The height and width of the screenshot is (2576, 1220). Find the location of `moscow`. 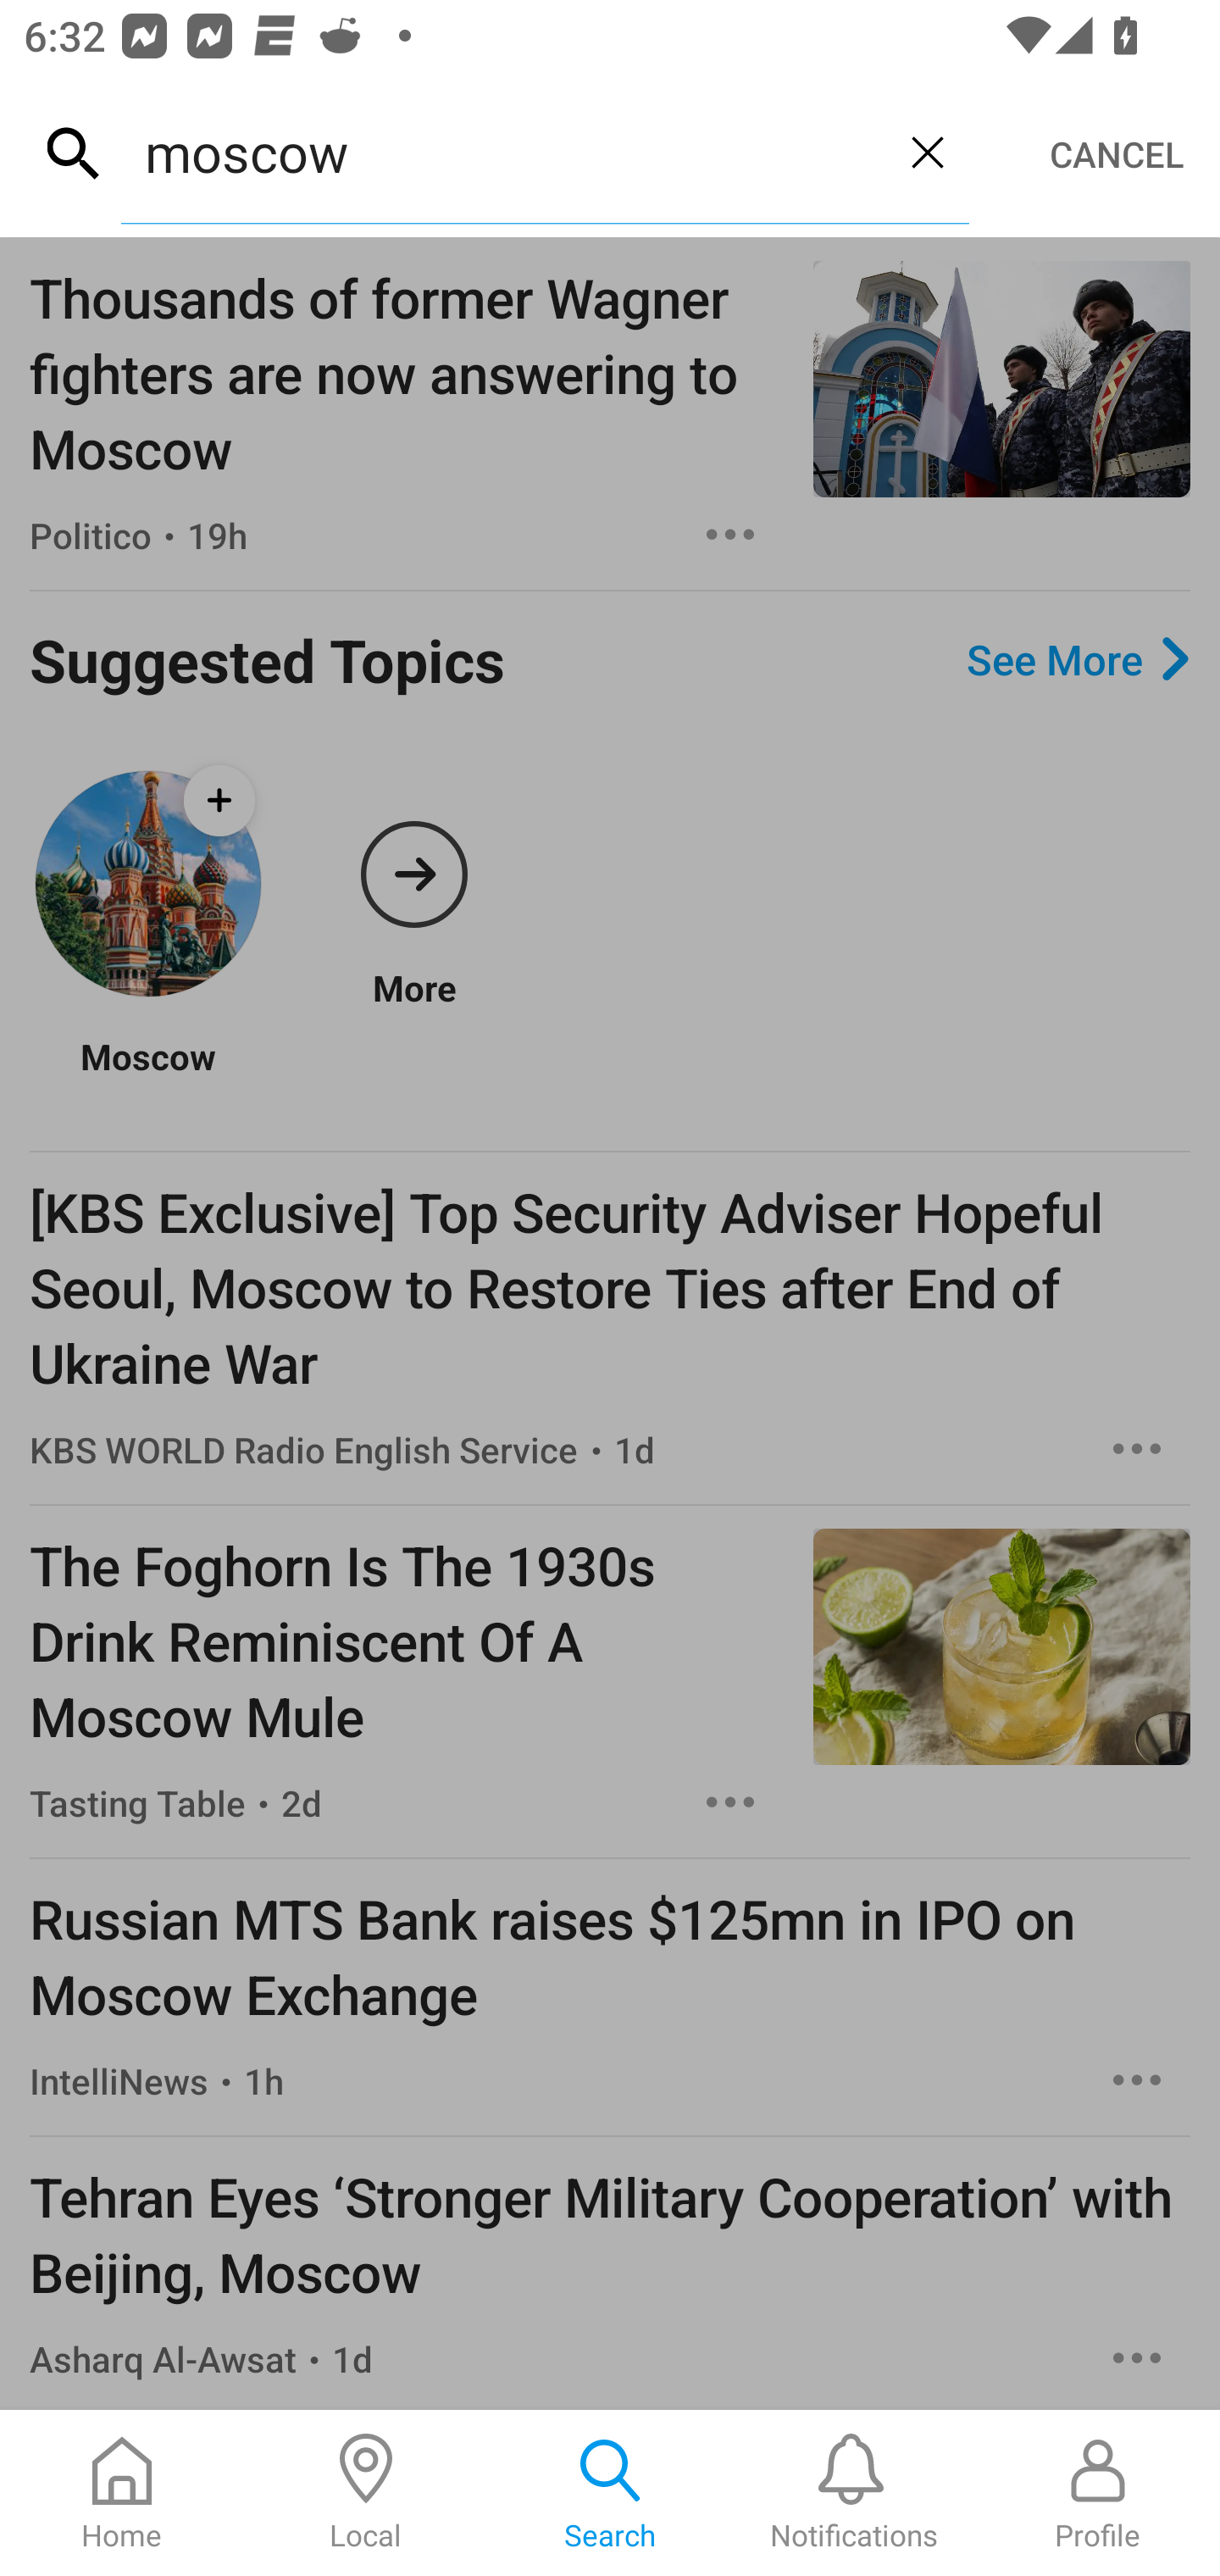

moscow is located at coordinates (503, 152).